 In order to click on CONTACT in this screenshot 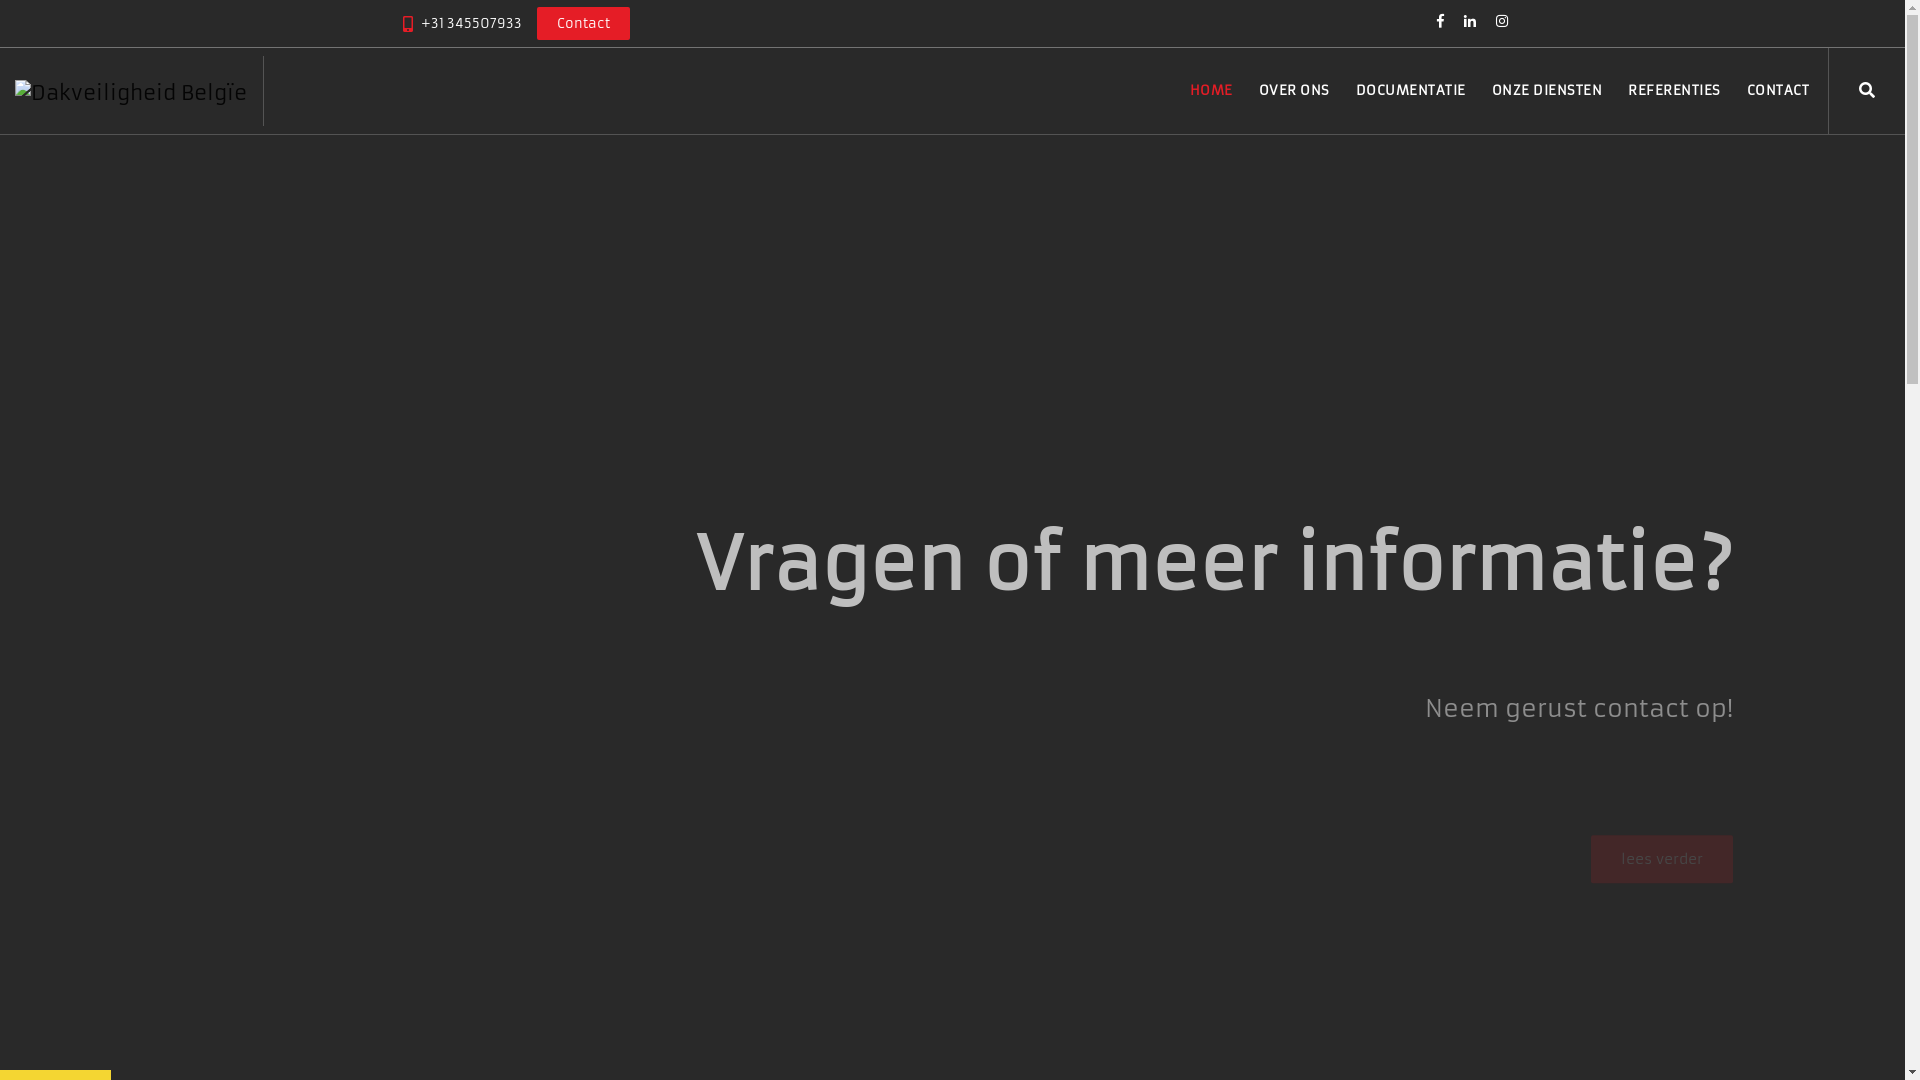, I will do `click(1778, 91)`.